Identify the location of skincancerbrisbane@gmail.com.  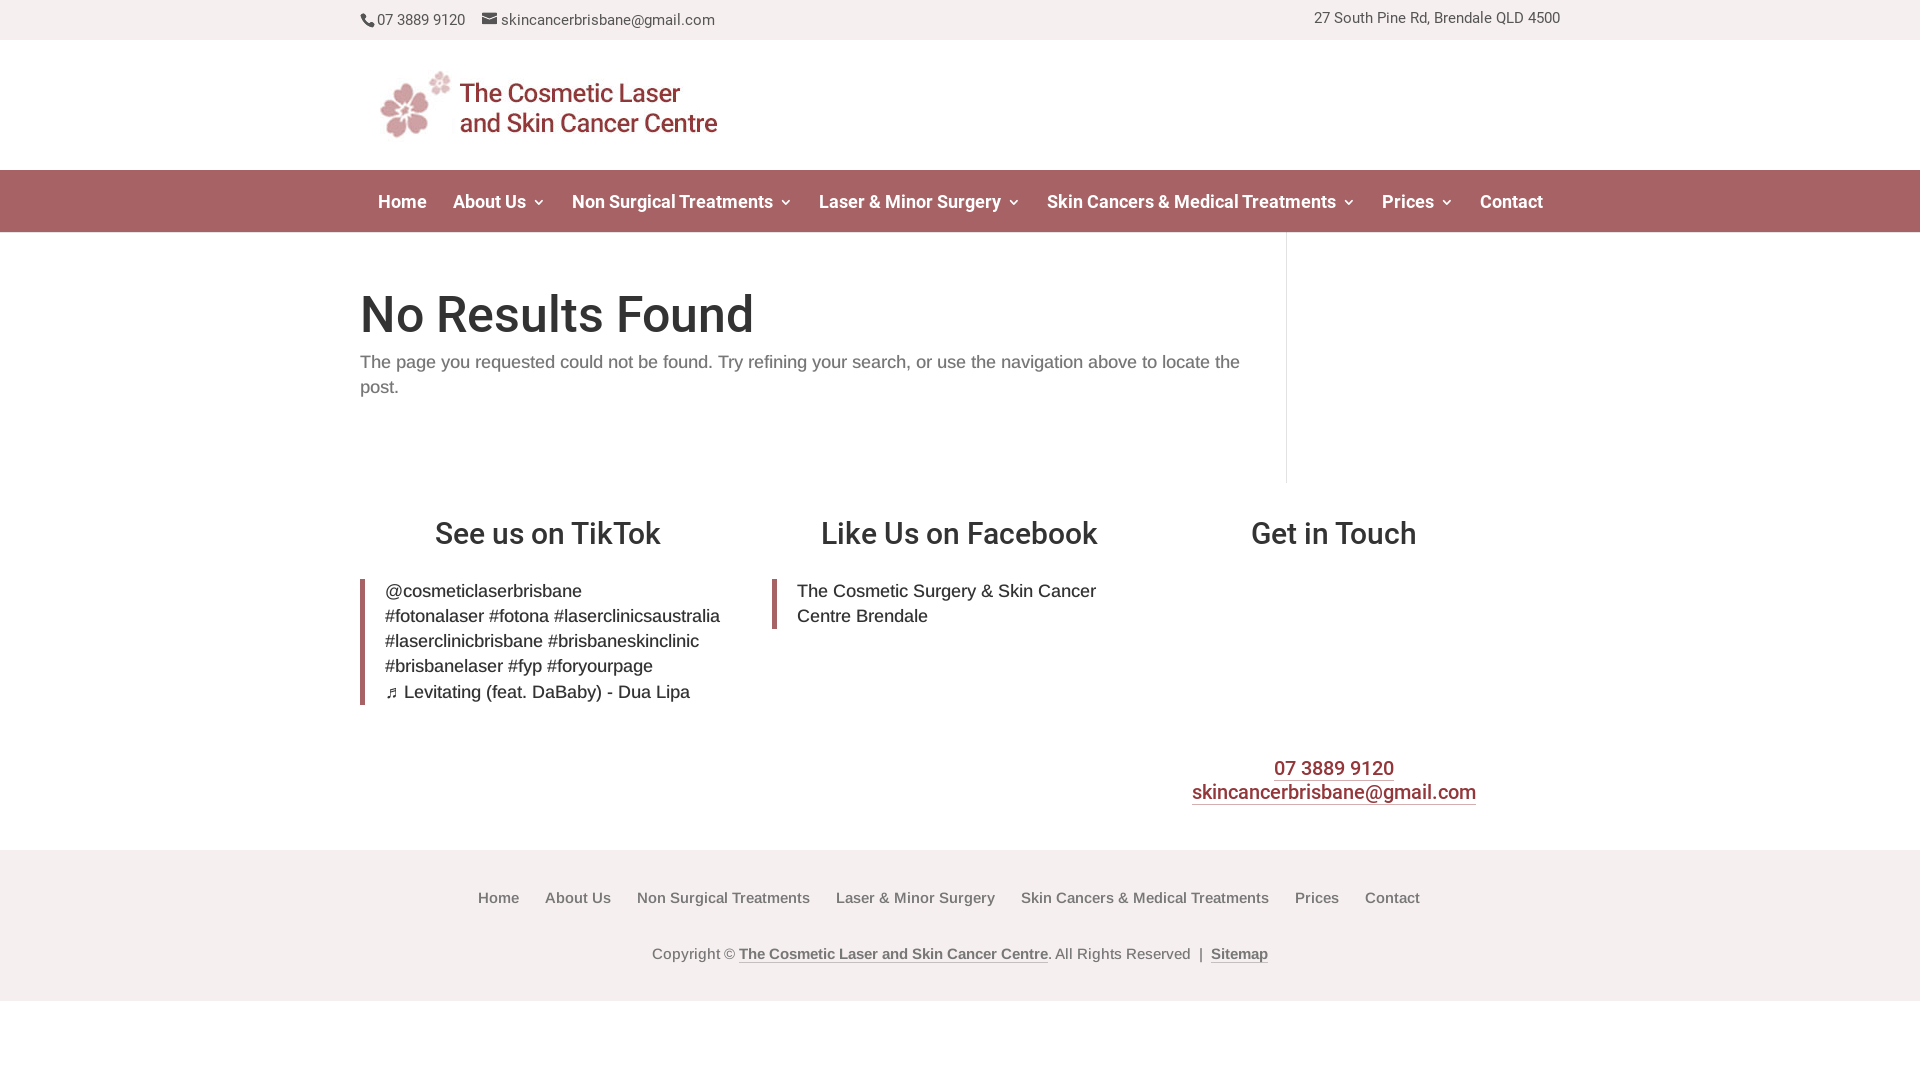
(598, 20).